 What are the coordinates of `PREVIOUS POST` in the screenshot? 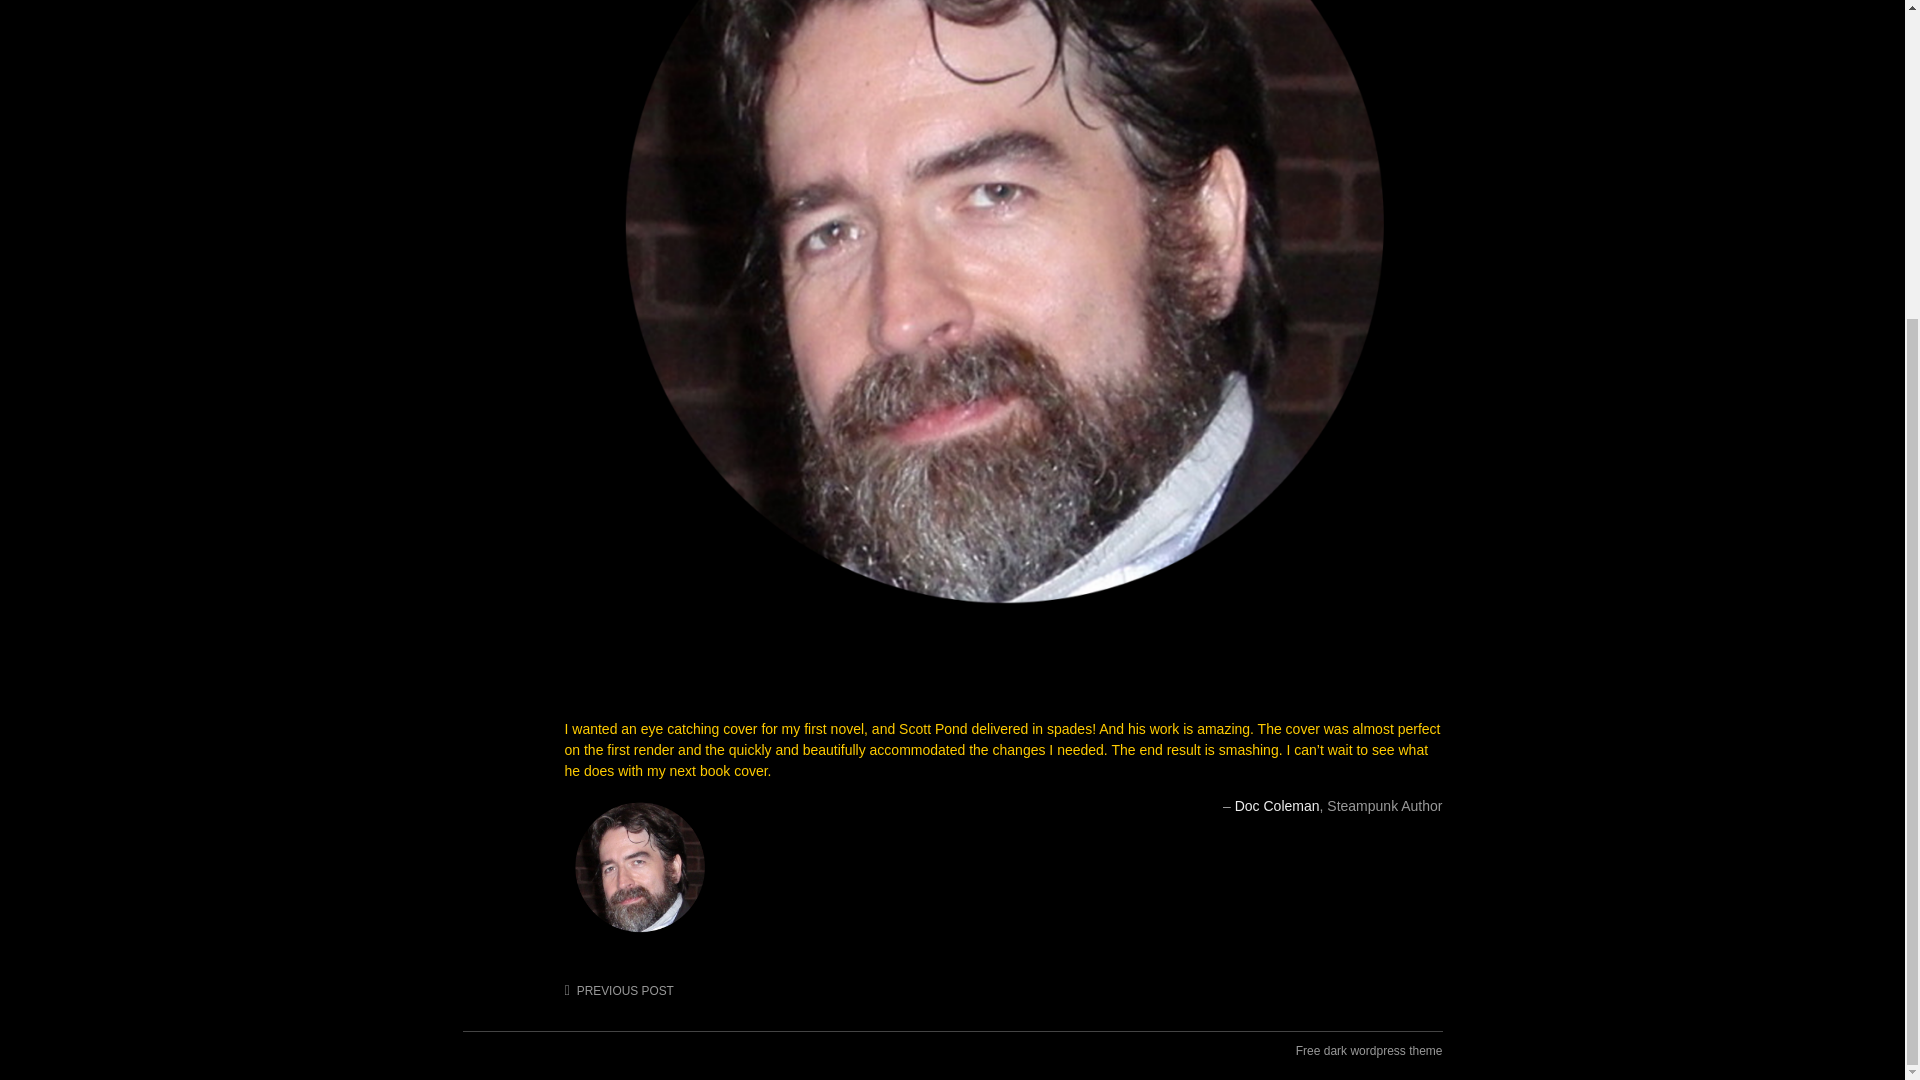 It's located at (618, 990).